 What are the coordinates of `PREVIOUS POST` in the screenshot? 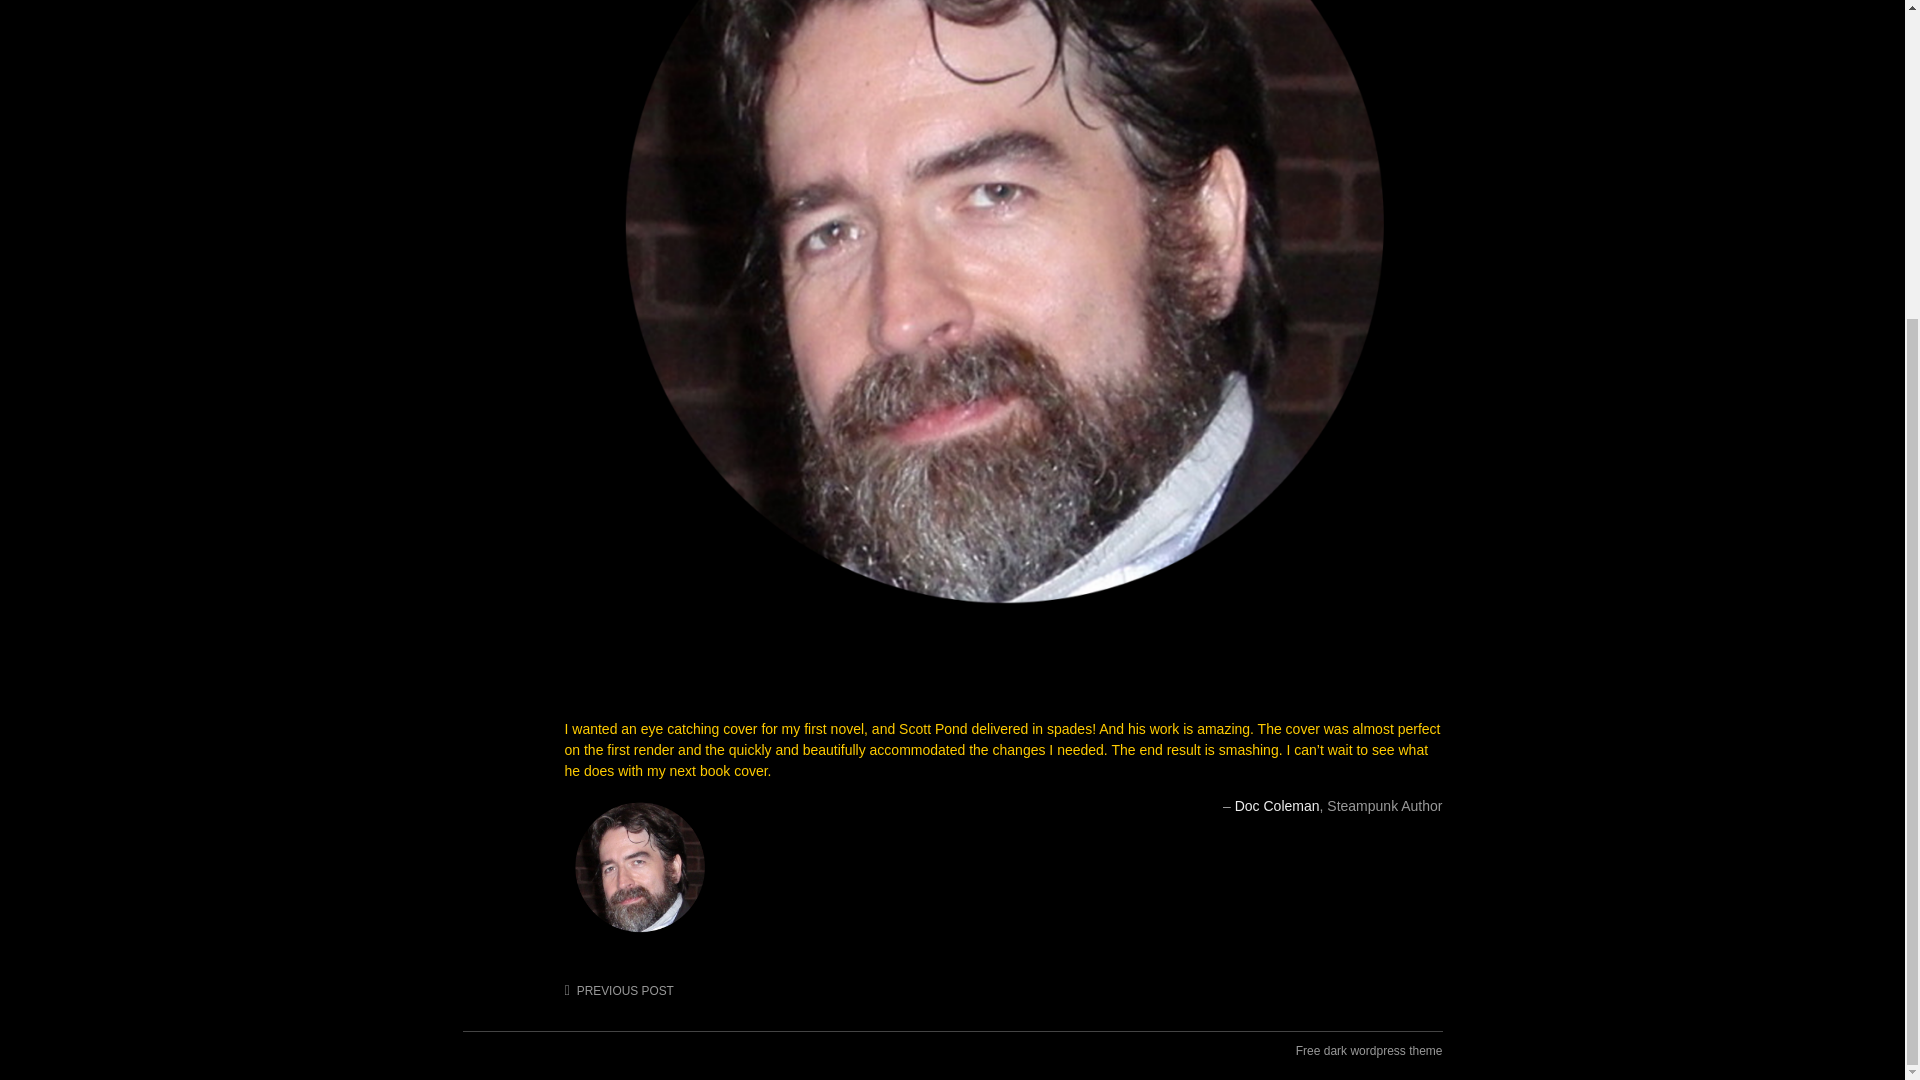 It's located at (618, 990).